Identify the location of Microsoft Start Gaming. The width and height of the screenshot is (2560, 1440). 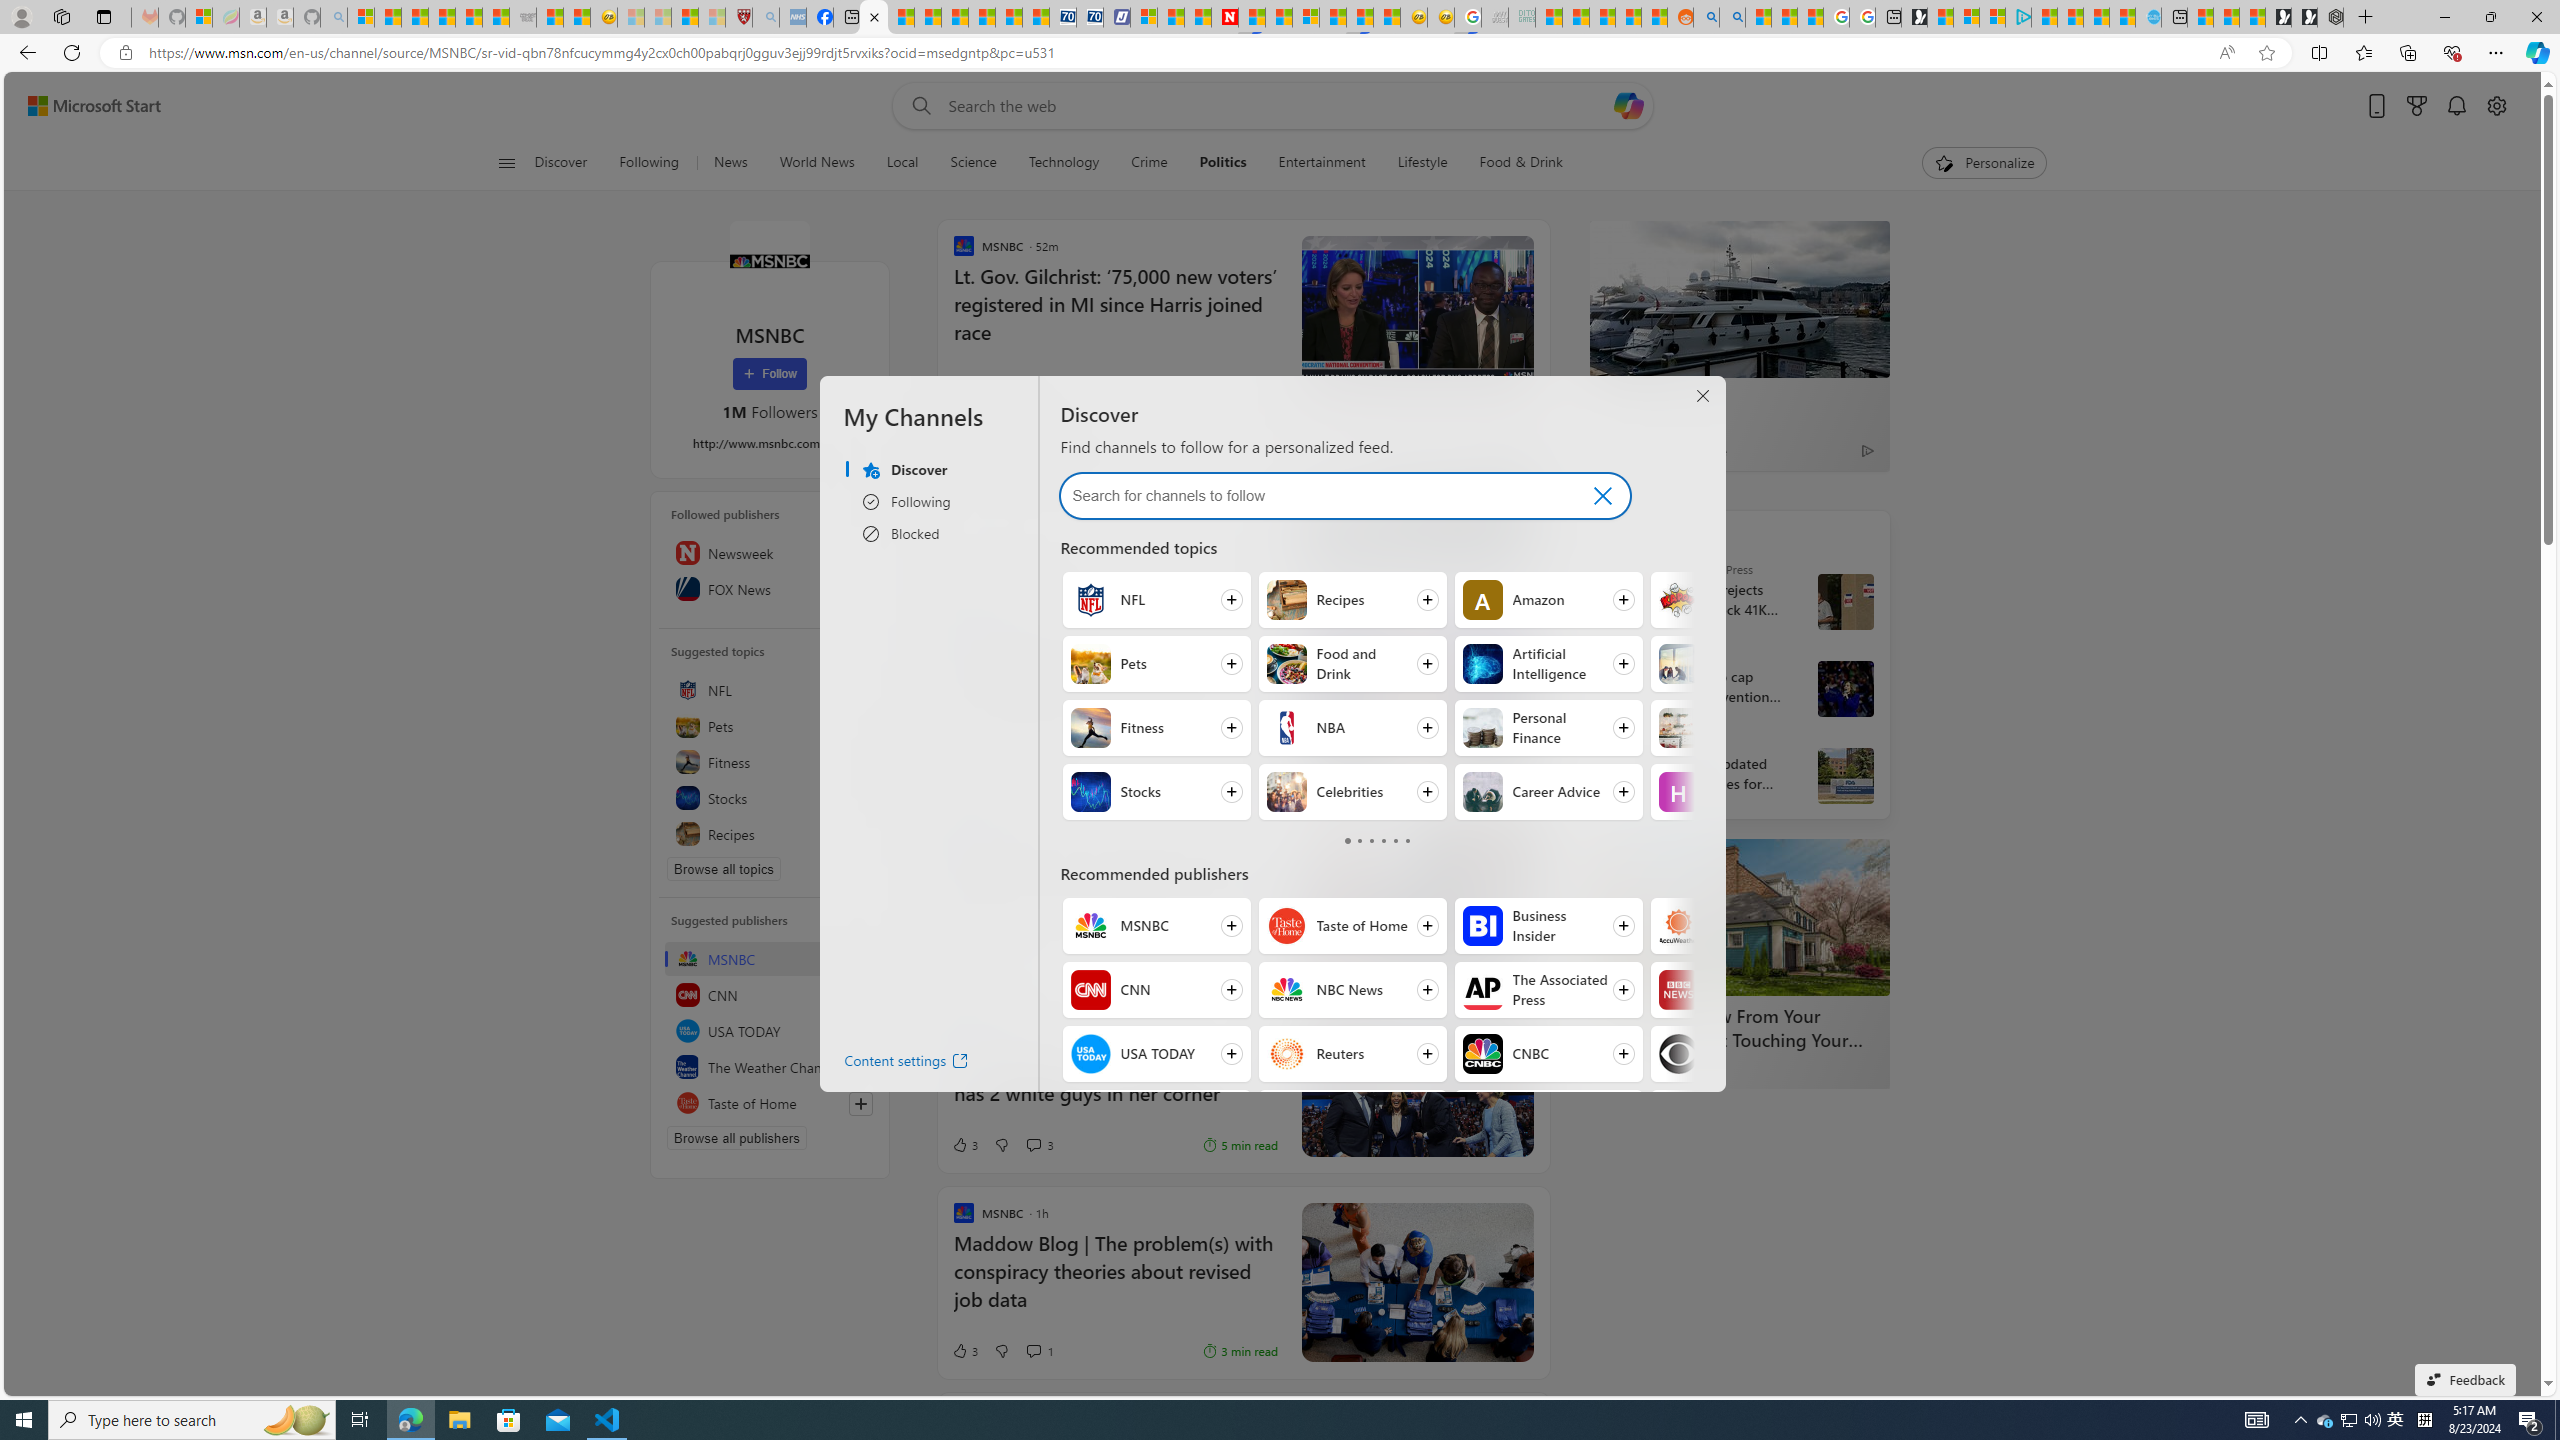
(1913, 17).